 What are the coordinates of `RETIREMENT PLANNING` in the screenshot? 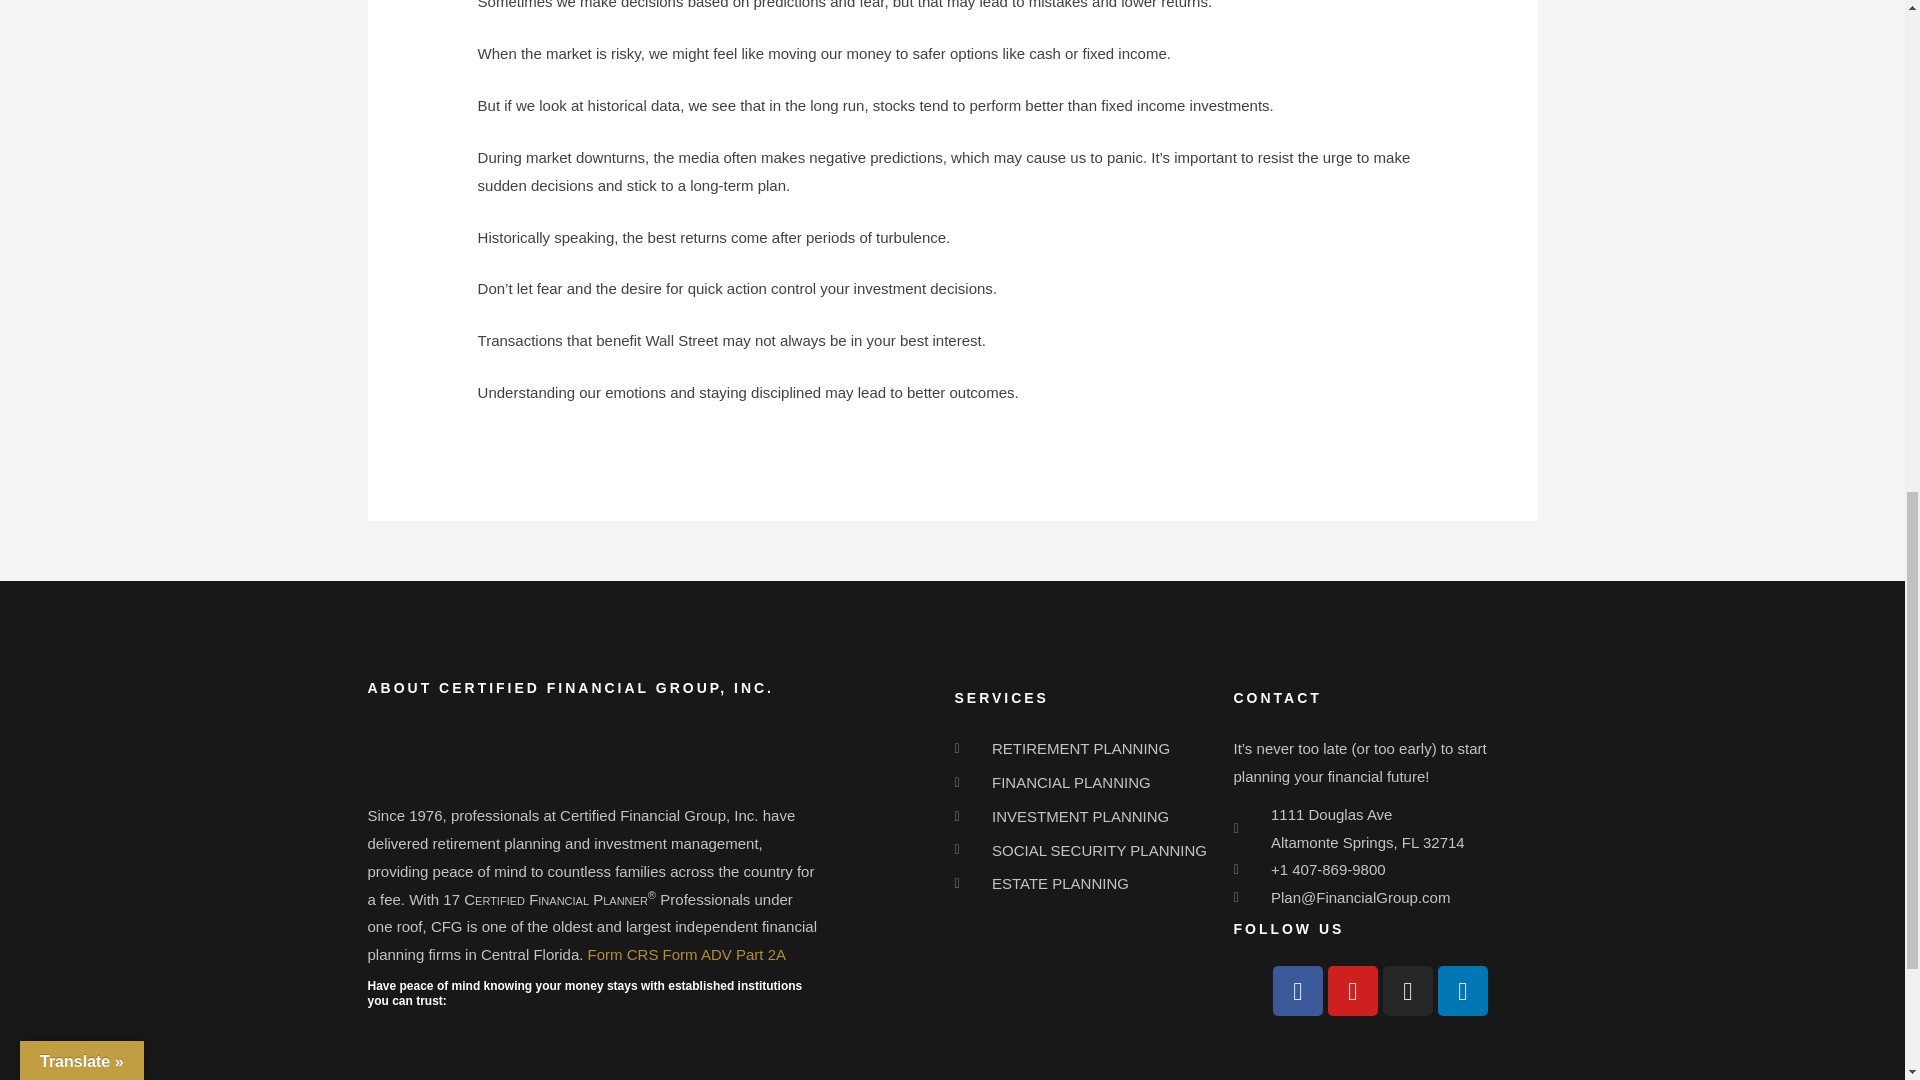 It's located at (1084, 748).